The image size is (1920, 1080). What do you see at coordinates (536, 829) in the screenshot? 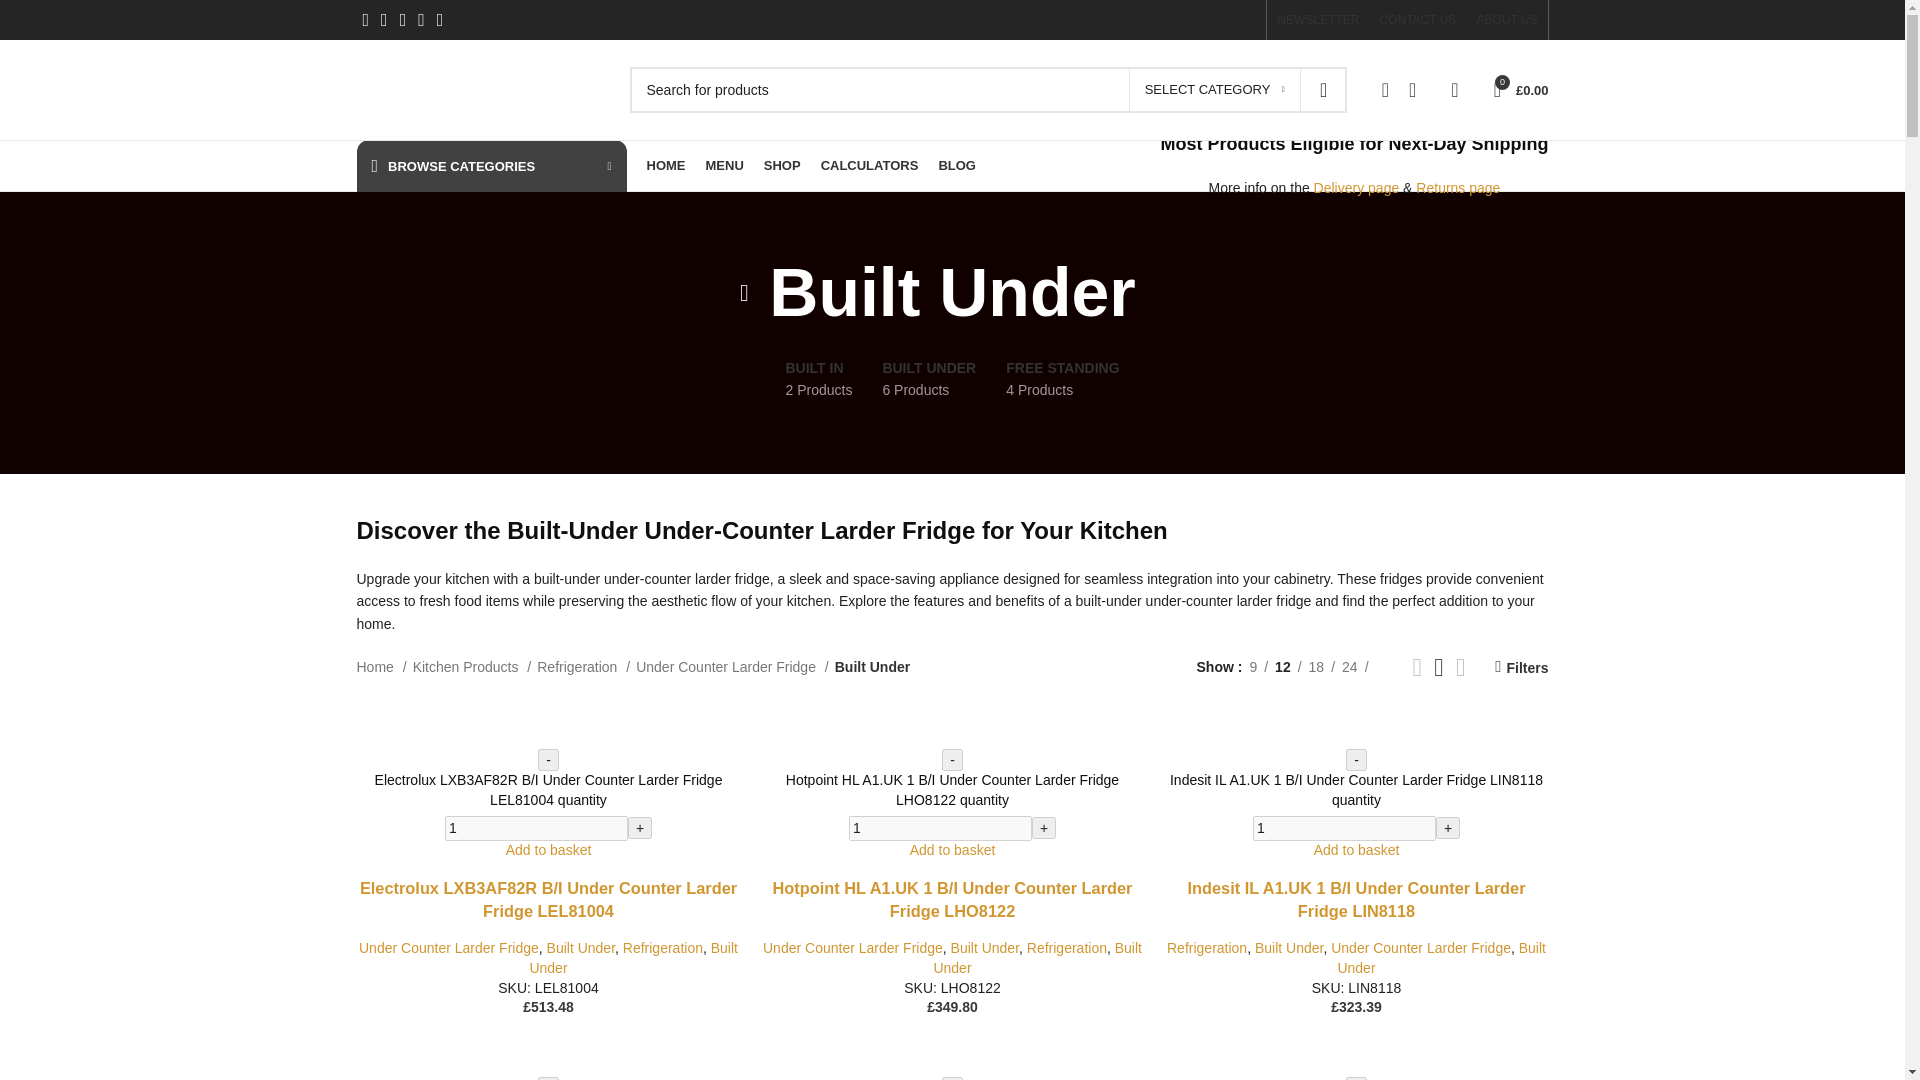
I see `1` at bounding box center [536, 829].